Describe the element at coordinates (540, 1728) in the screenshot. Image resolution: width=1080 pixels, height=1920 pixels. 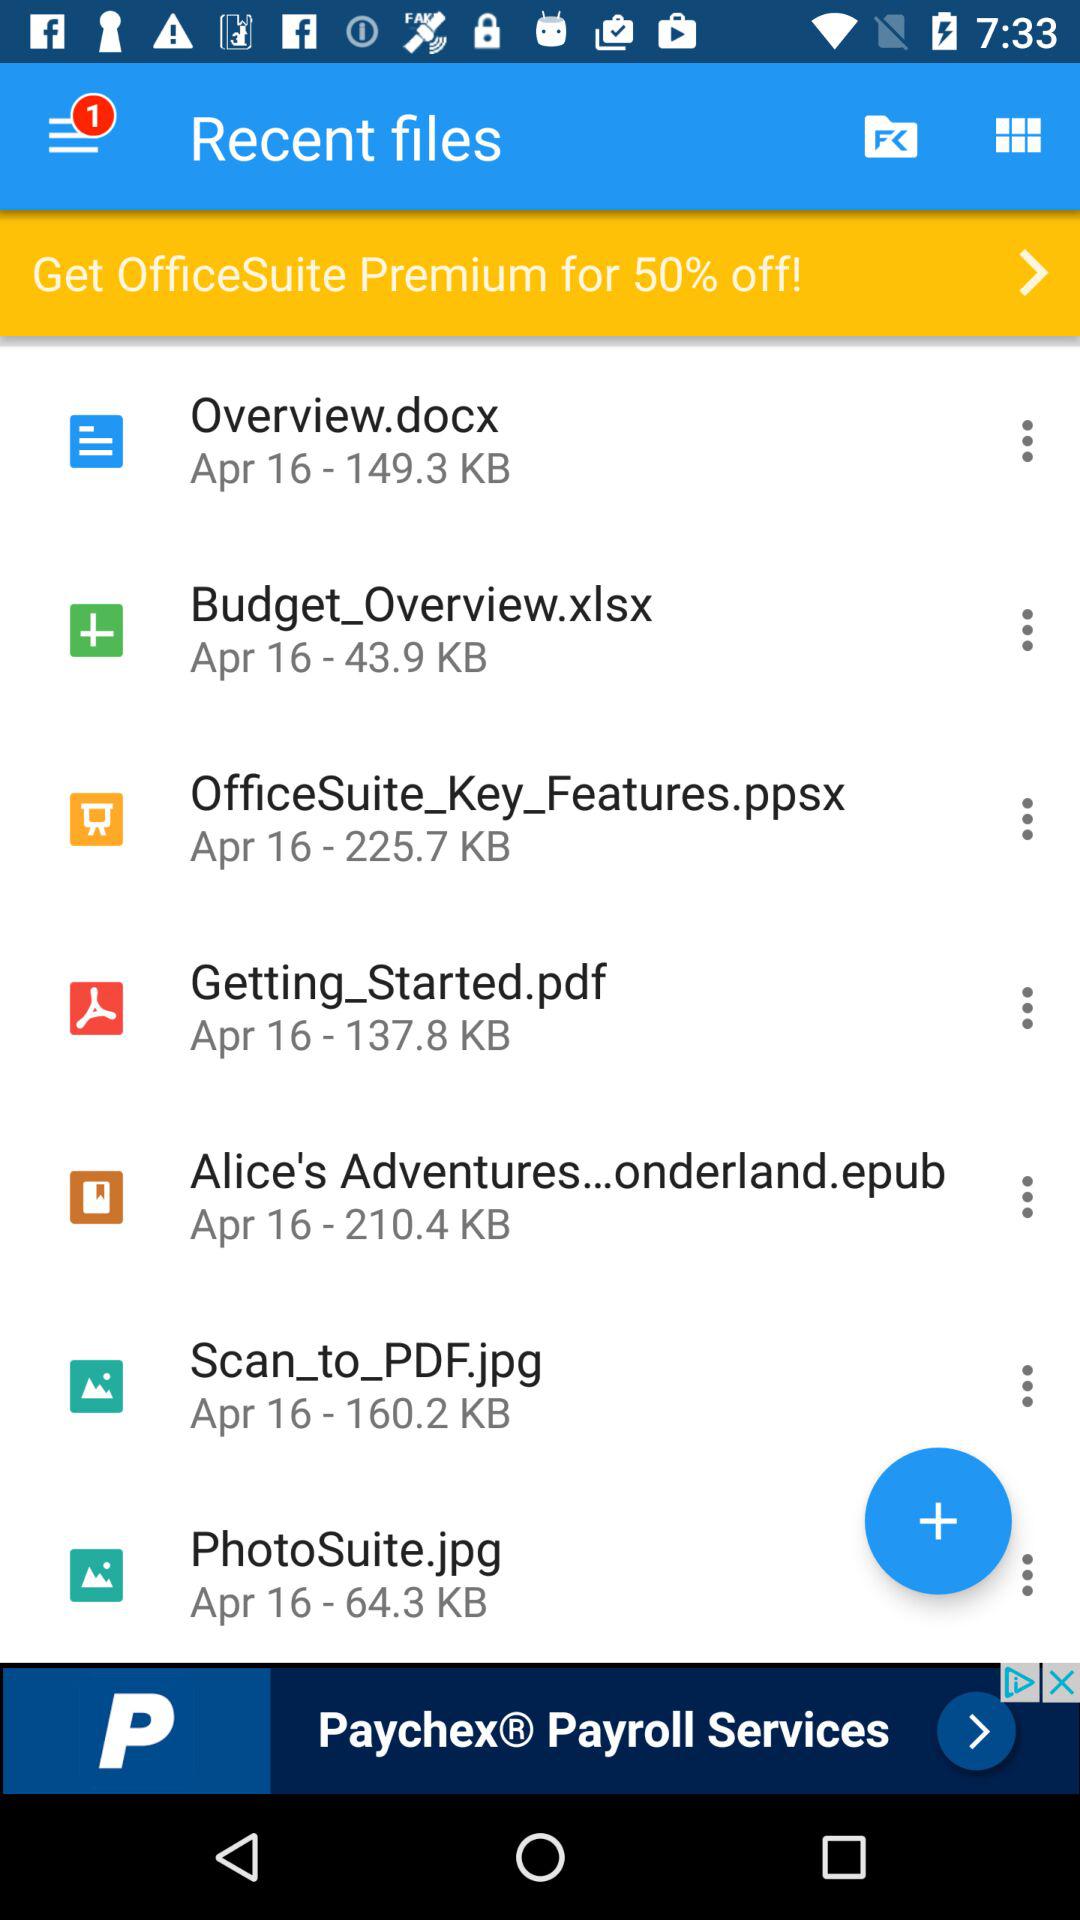
I see `select pychex option` at that location.